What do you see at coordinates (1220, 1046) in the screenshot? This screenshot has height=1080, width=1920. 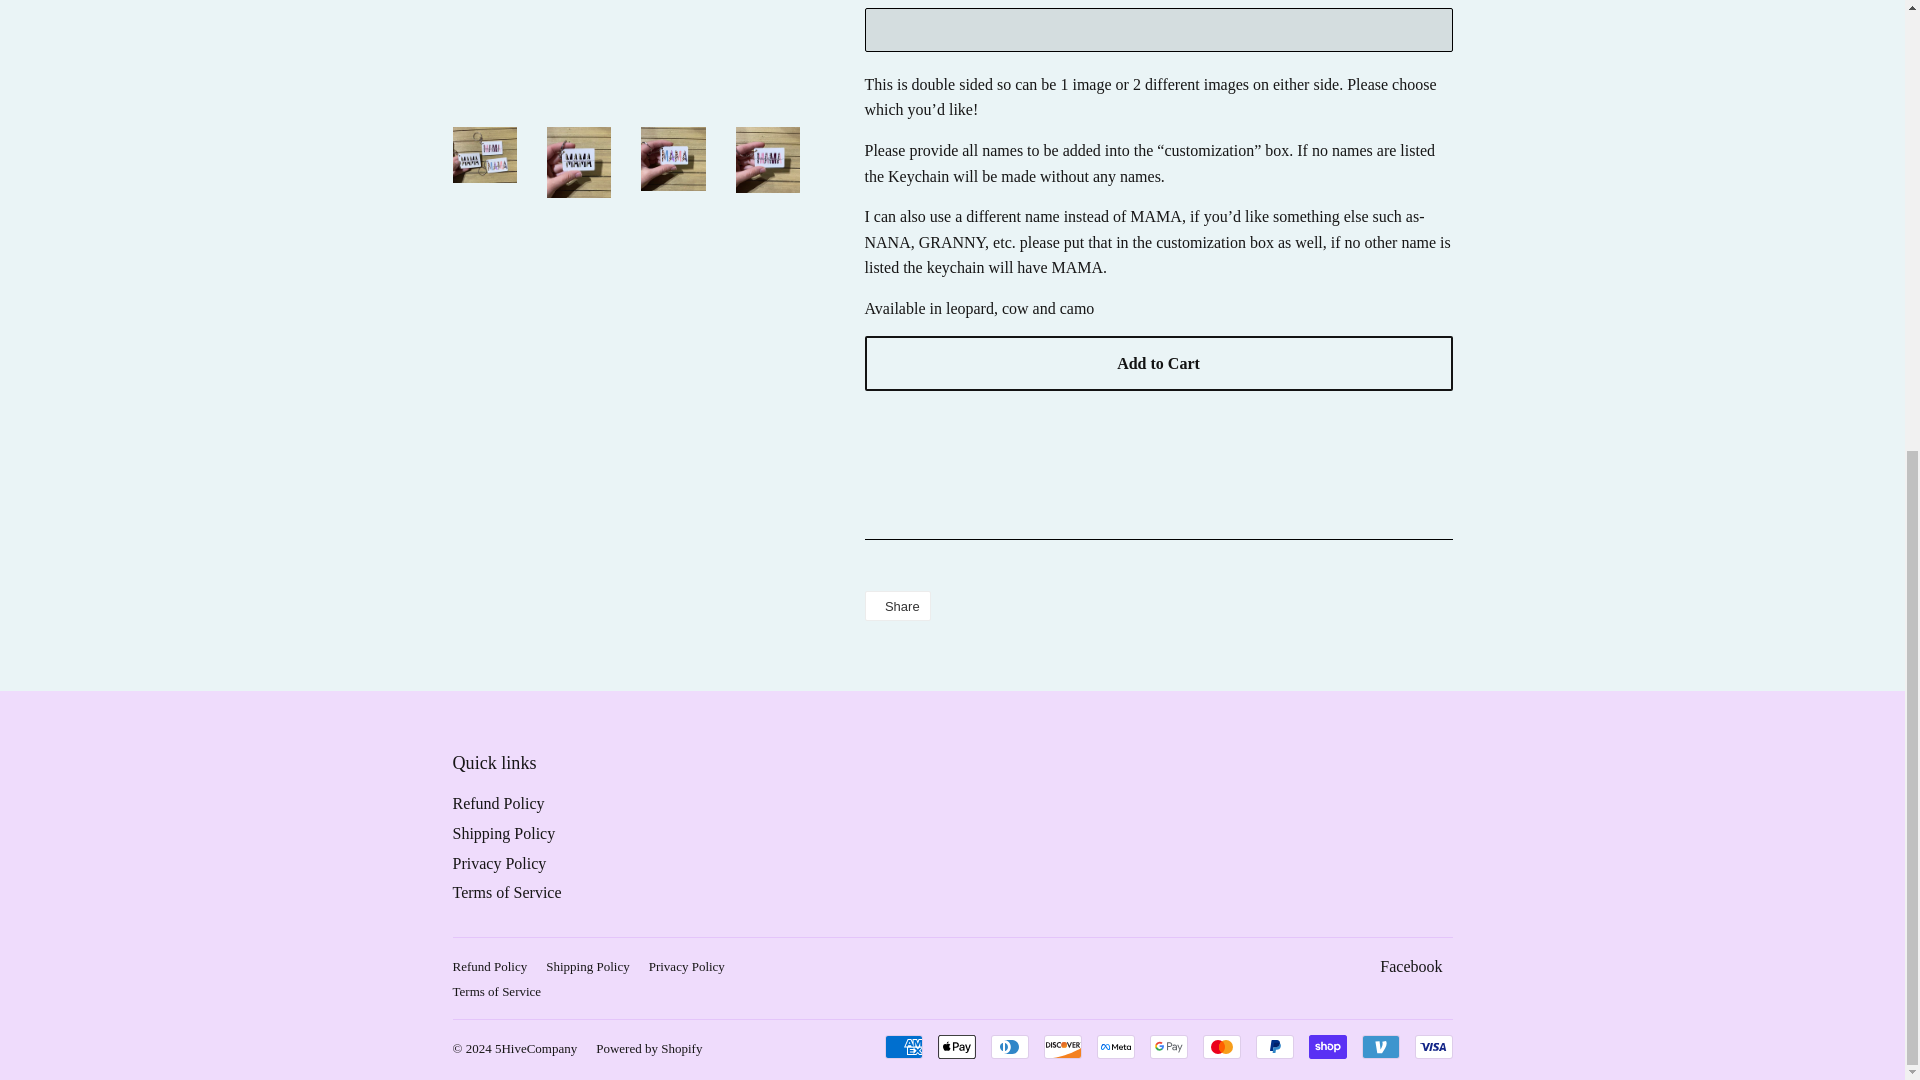 I see `Mastercard` at bounding box center [1220, 1046].